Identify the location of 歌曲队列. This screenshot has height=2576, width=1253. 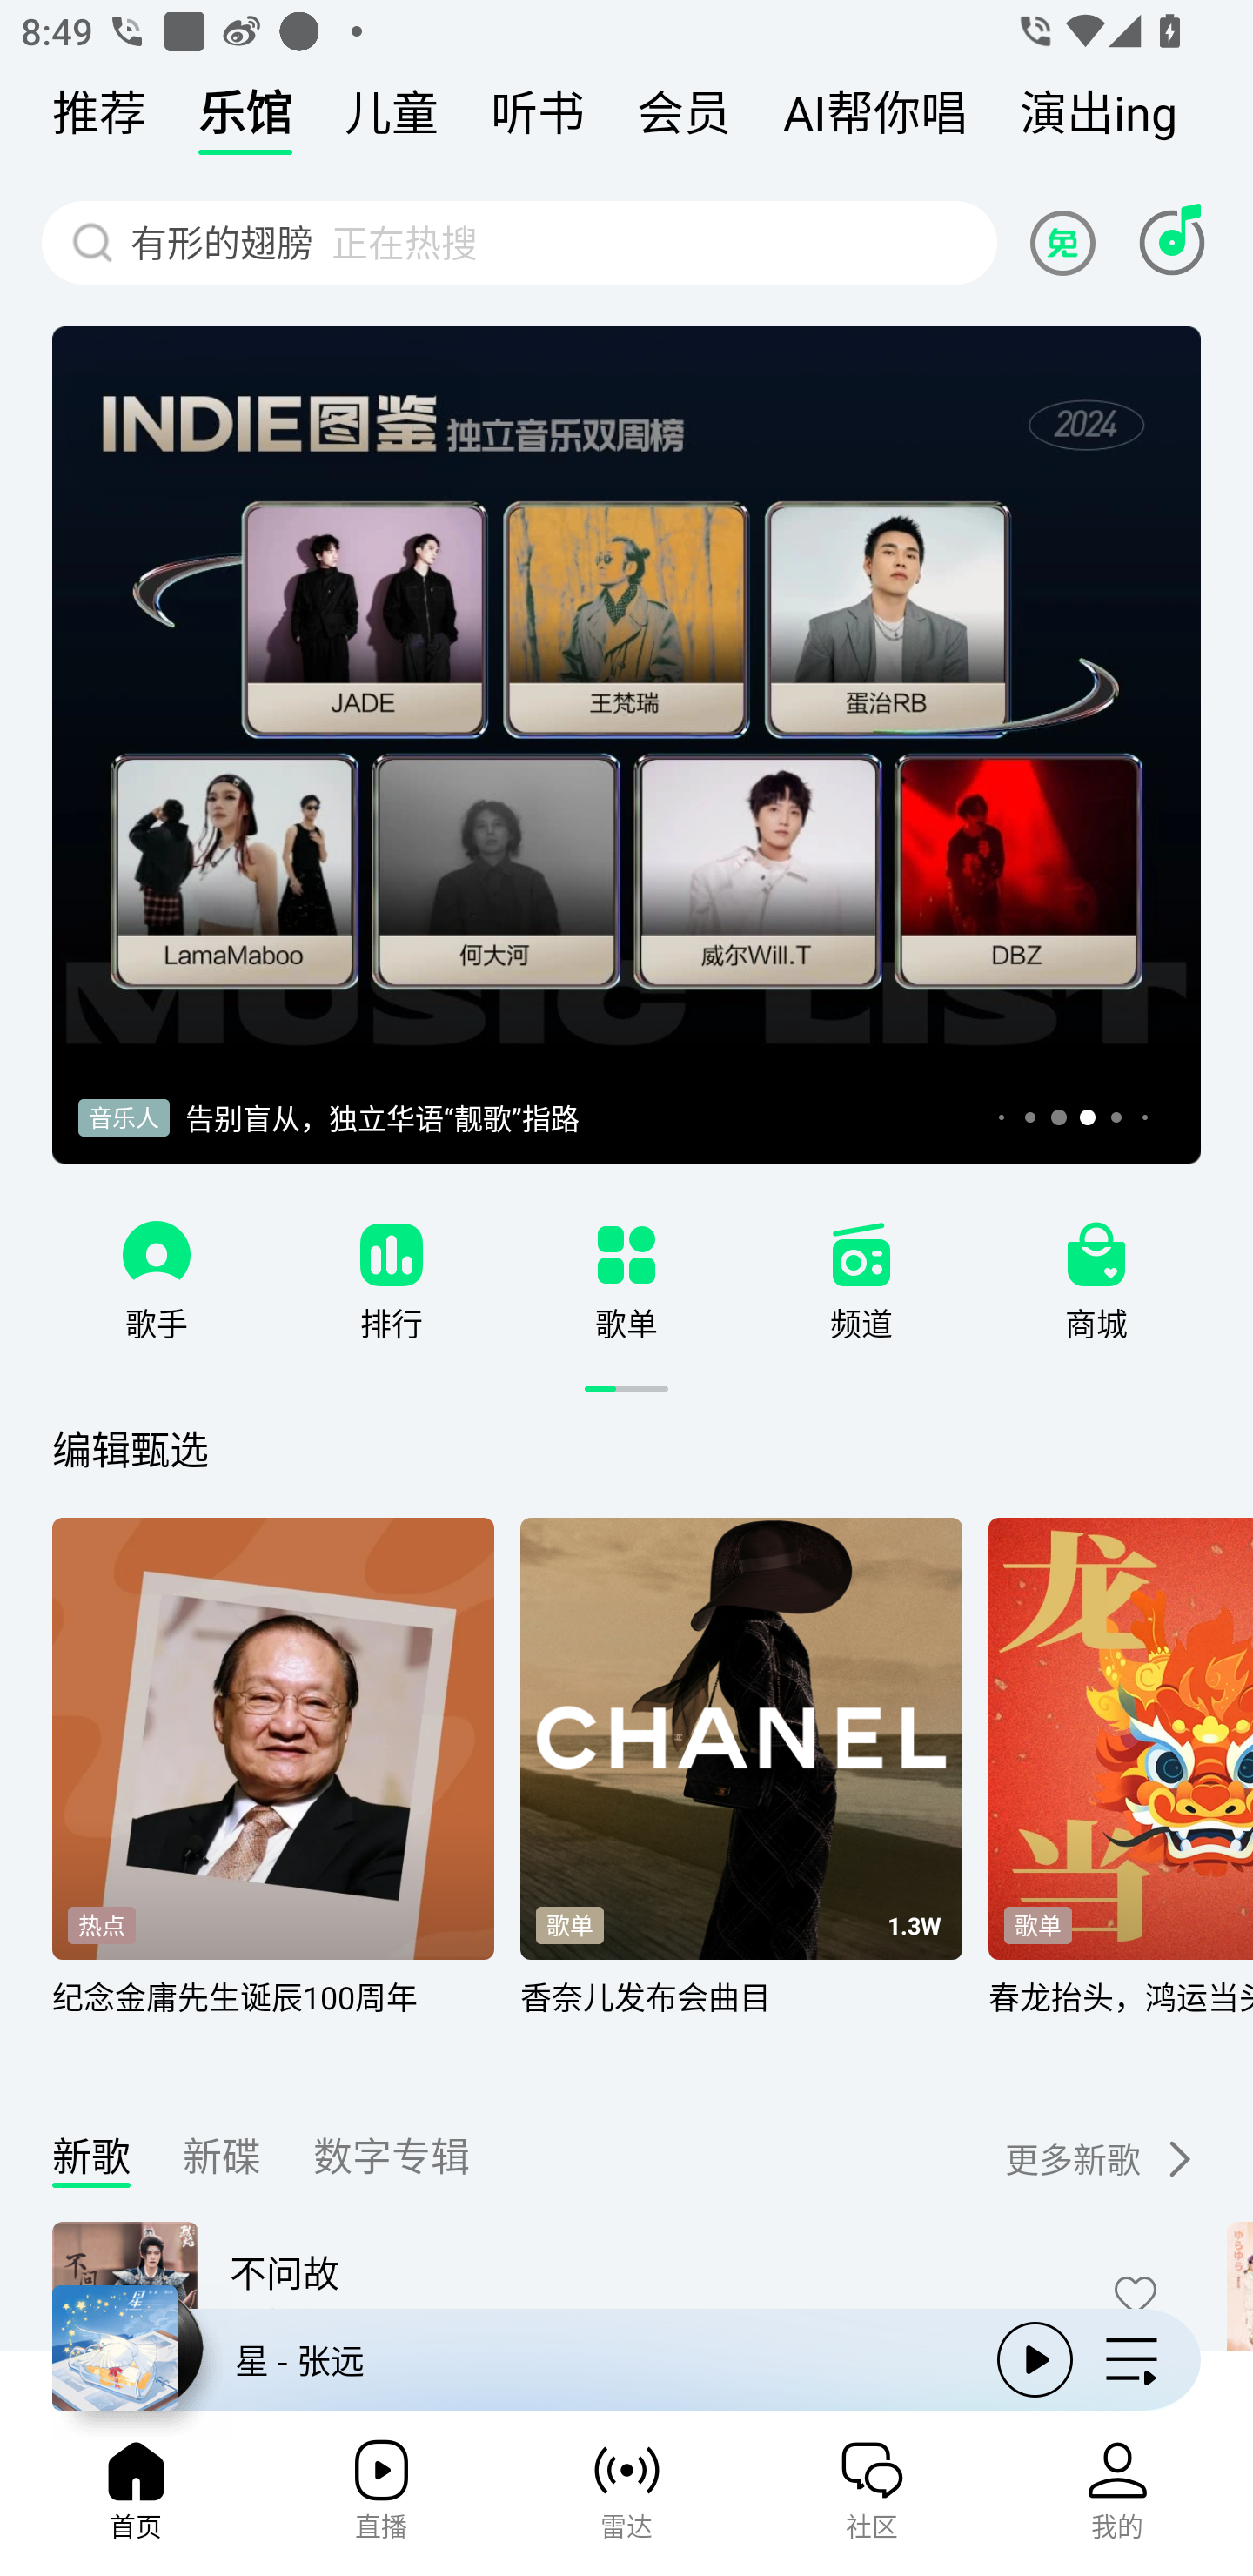
(1131, 2358).